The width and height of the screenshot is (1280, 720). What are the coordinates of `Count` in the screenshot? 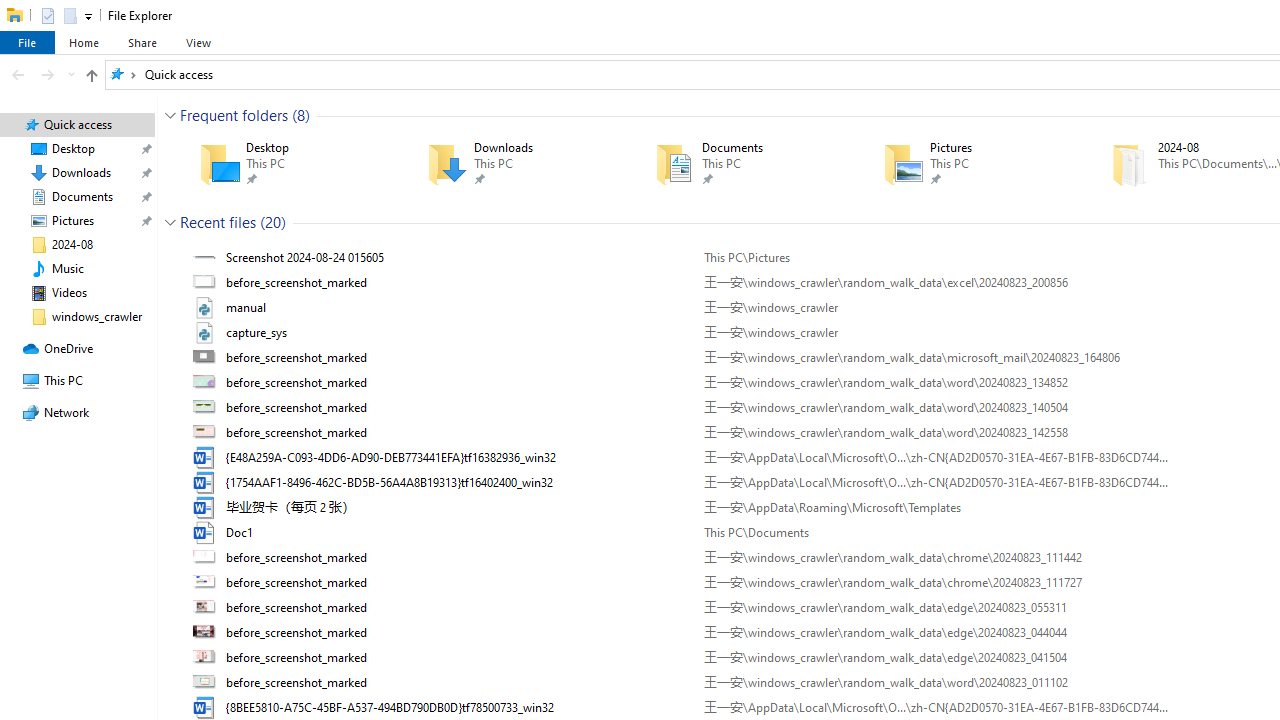 It's located at (273, 222).